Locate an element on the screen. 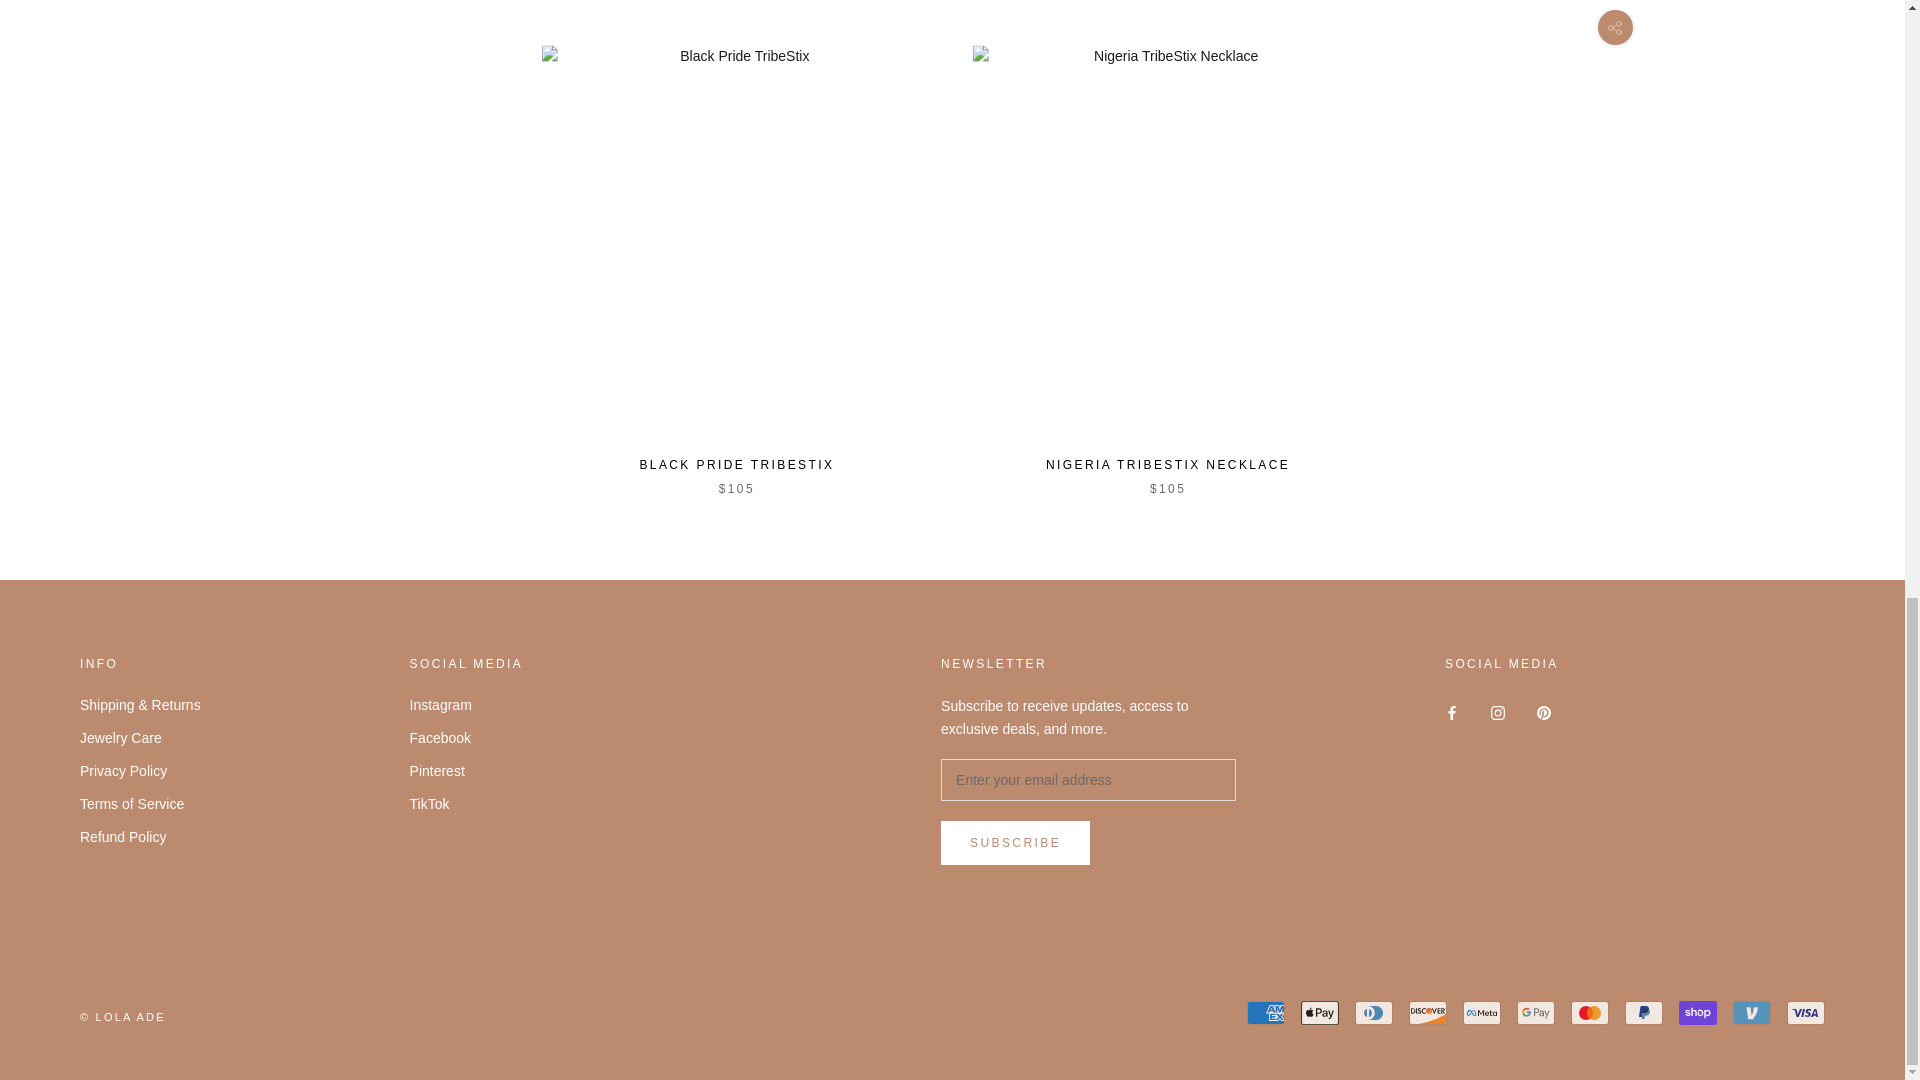 The height and width of the screenshot is (1080, 1920). Shop Pay is located at coordinates (1697, 1012).